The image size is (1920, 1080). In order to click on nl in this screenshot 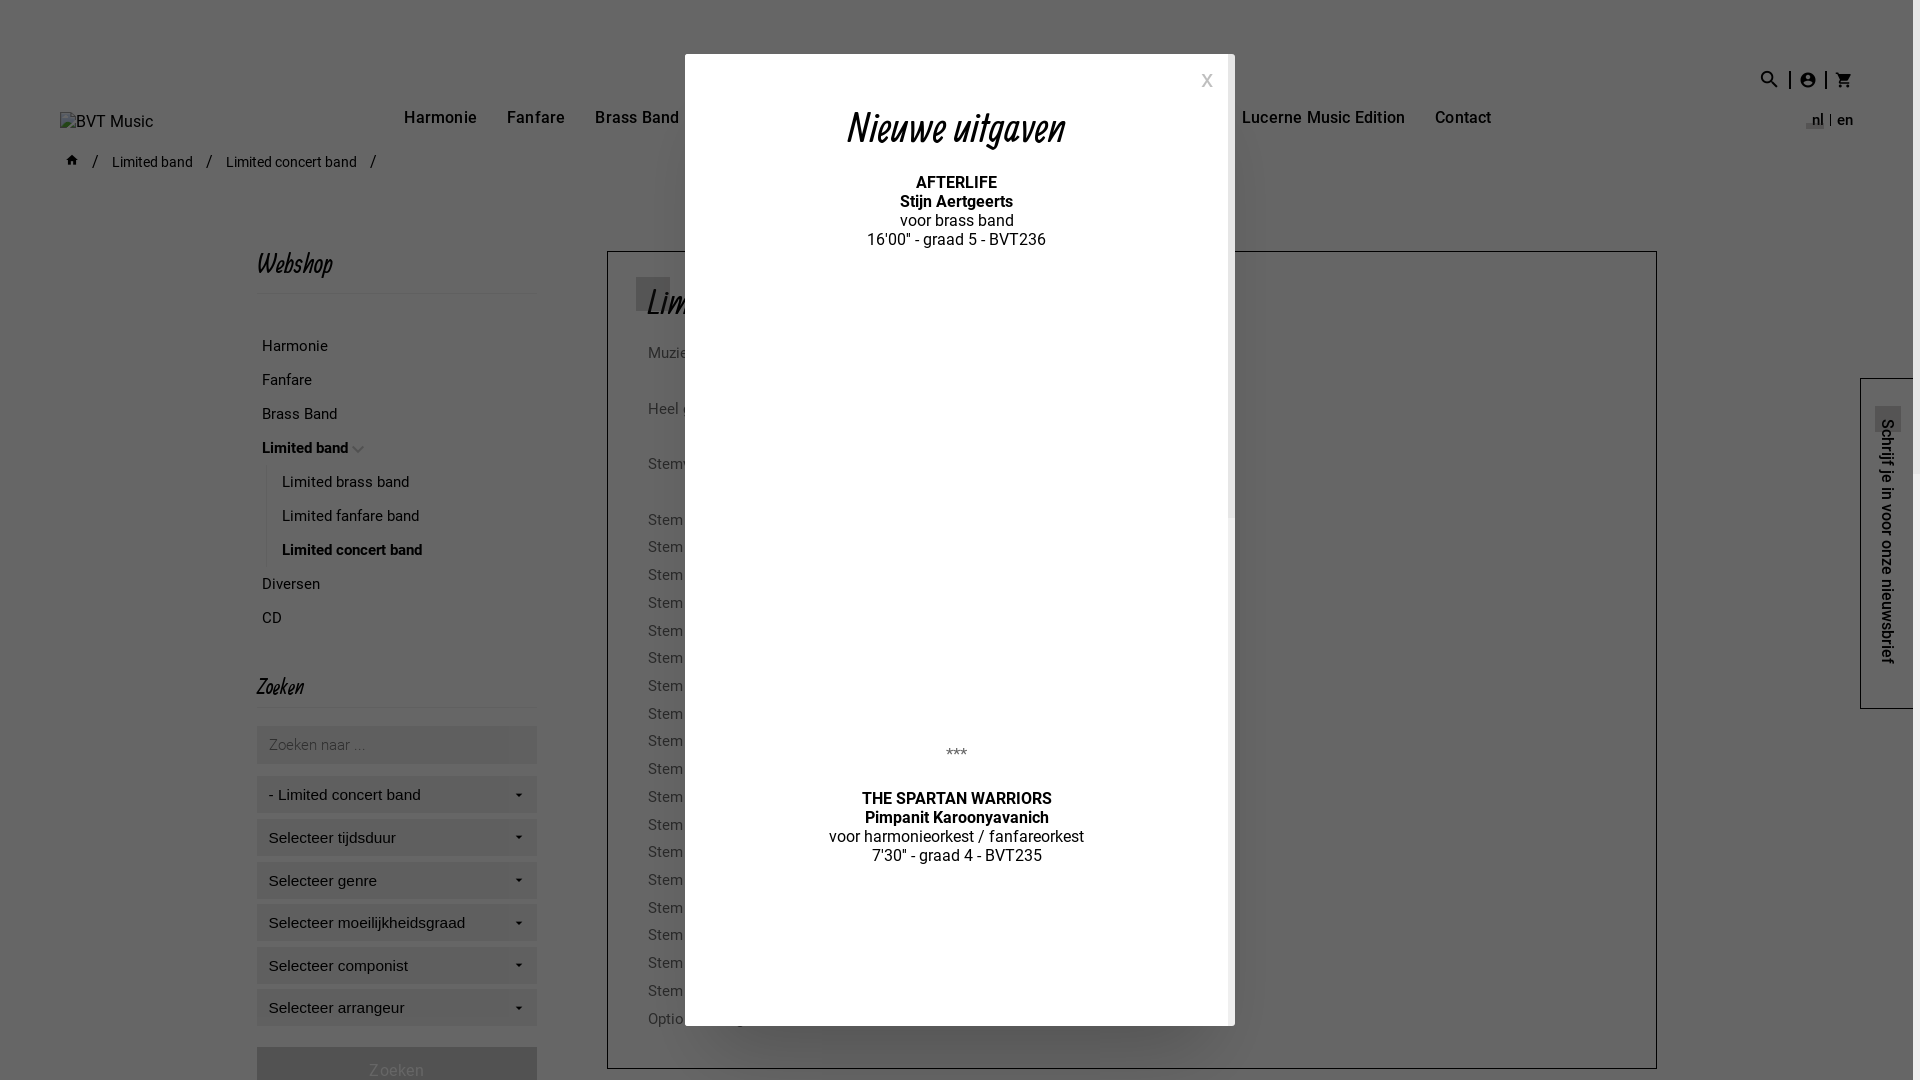, I will do `click(1815, 120)`.